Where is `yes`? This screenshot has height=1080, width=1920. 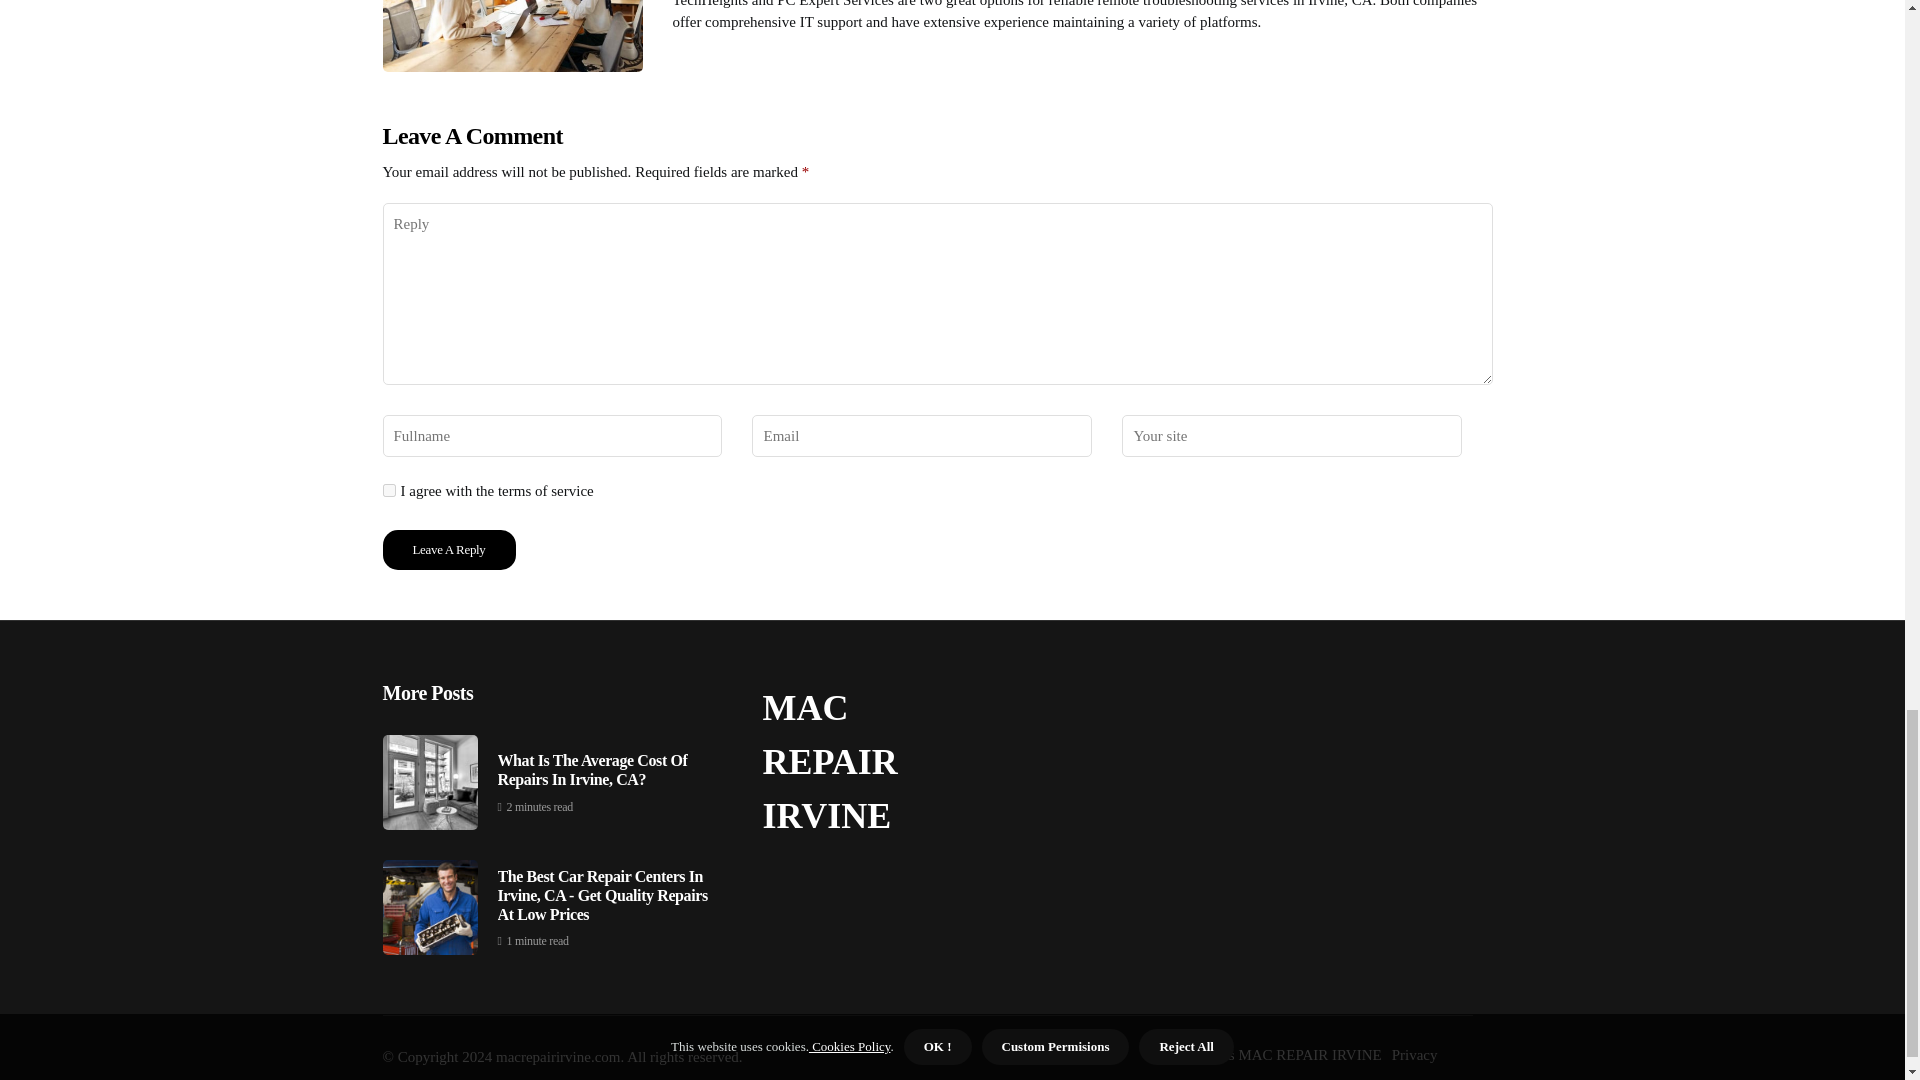
yes is located at coordinates (388, 490).